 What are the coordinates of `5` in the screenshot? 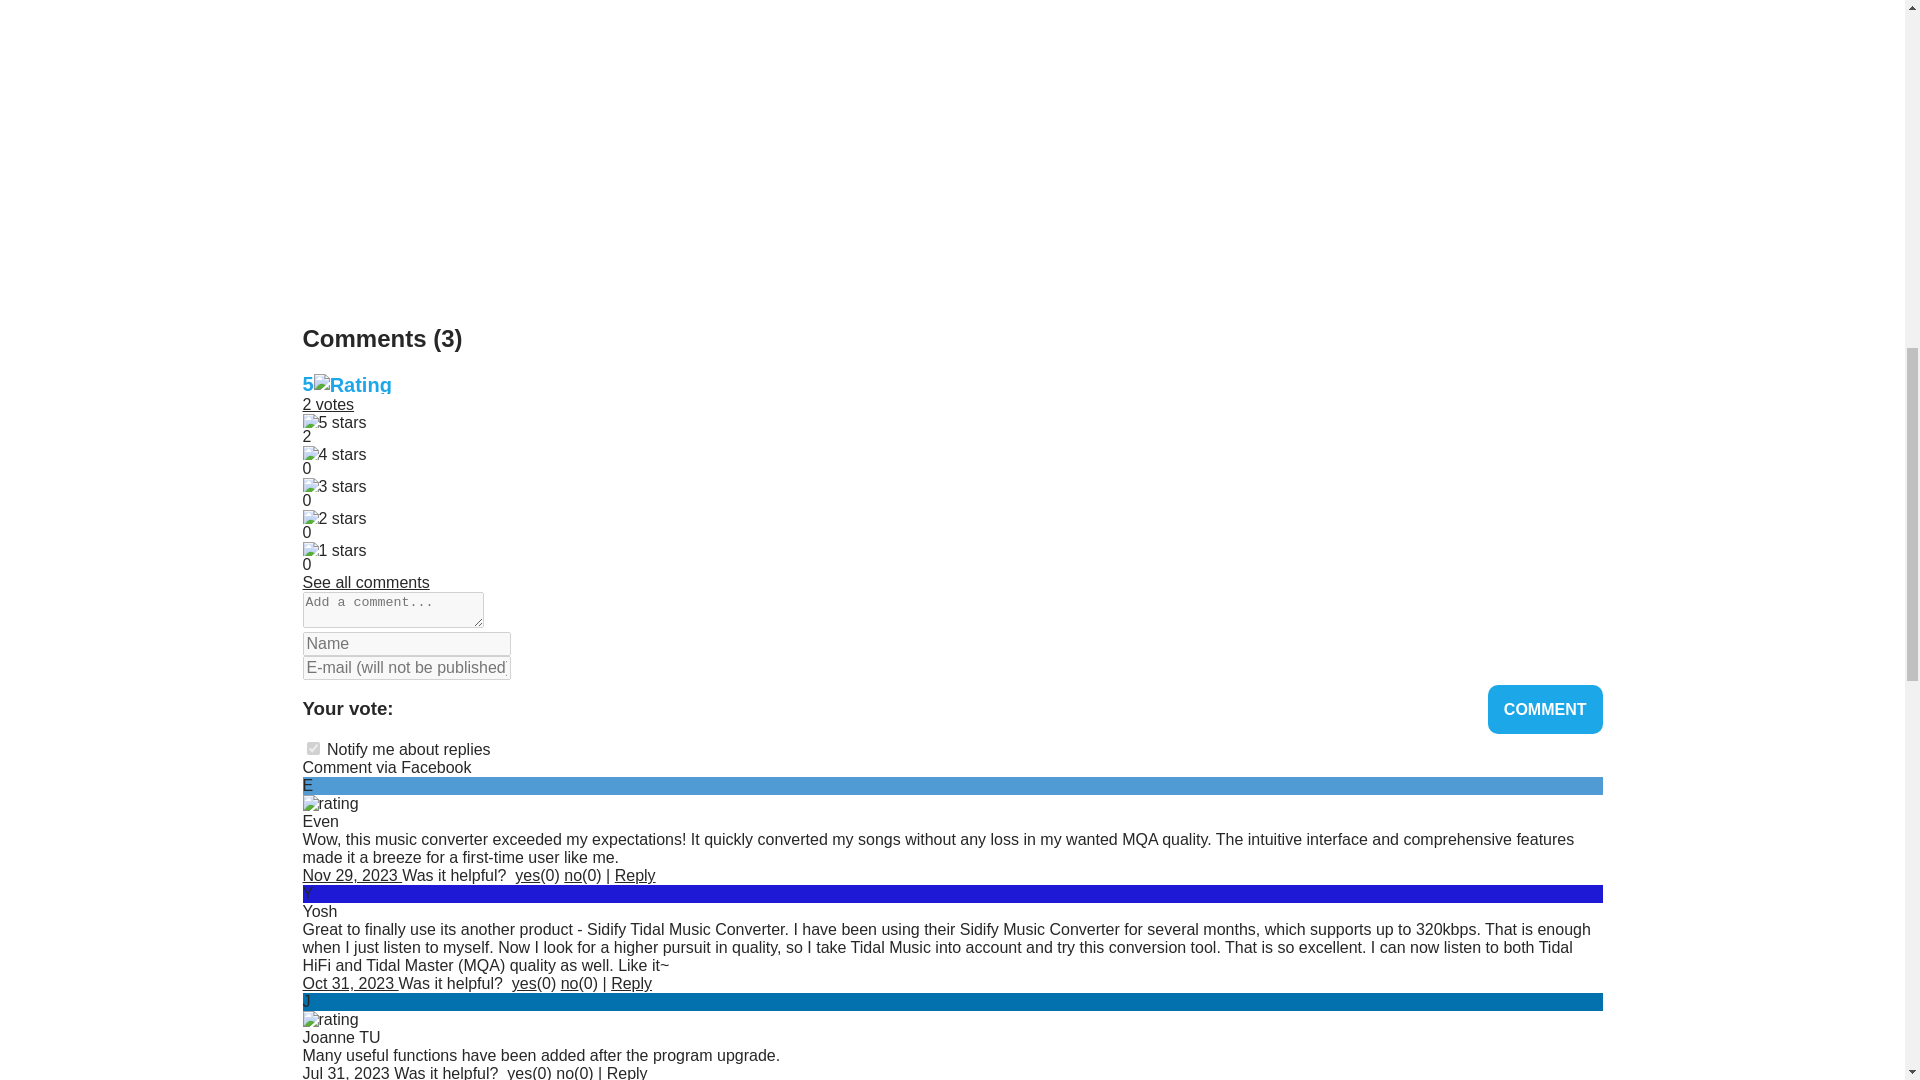 It's located at (538, 707).